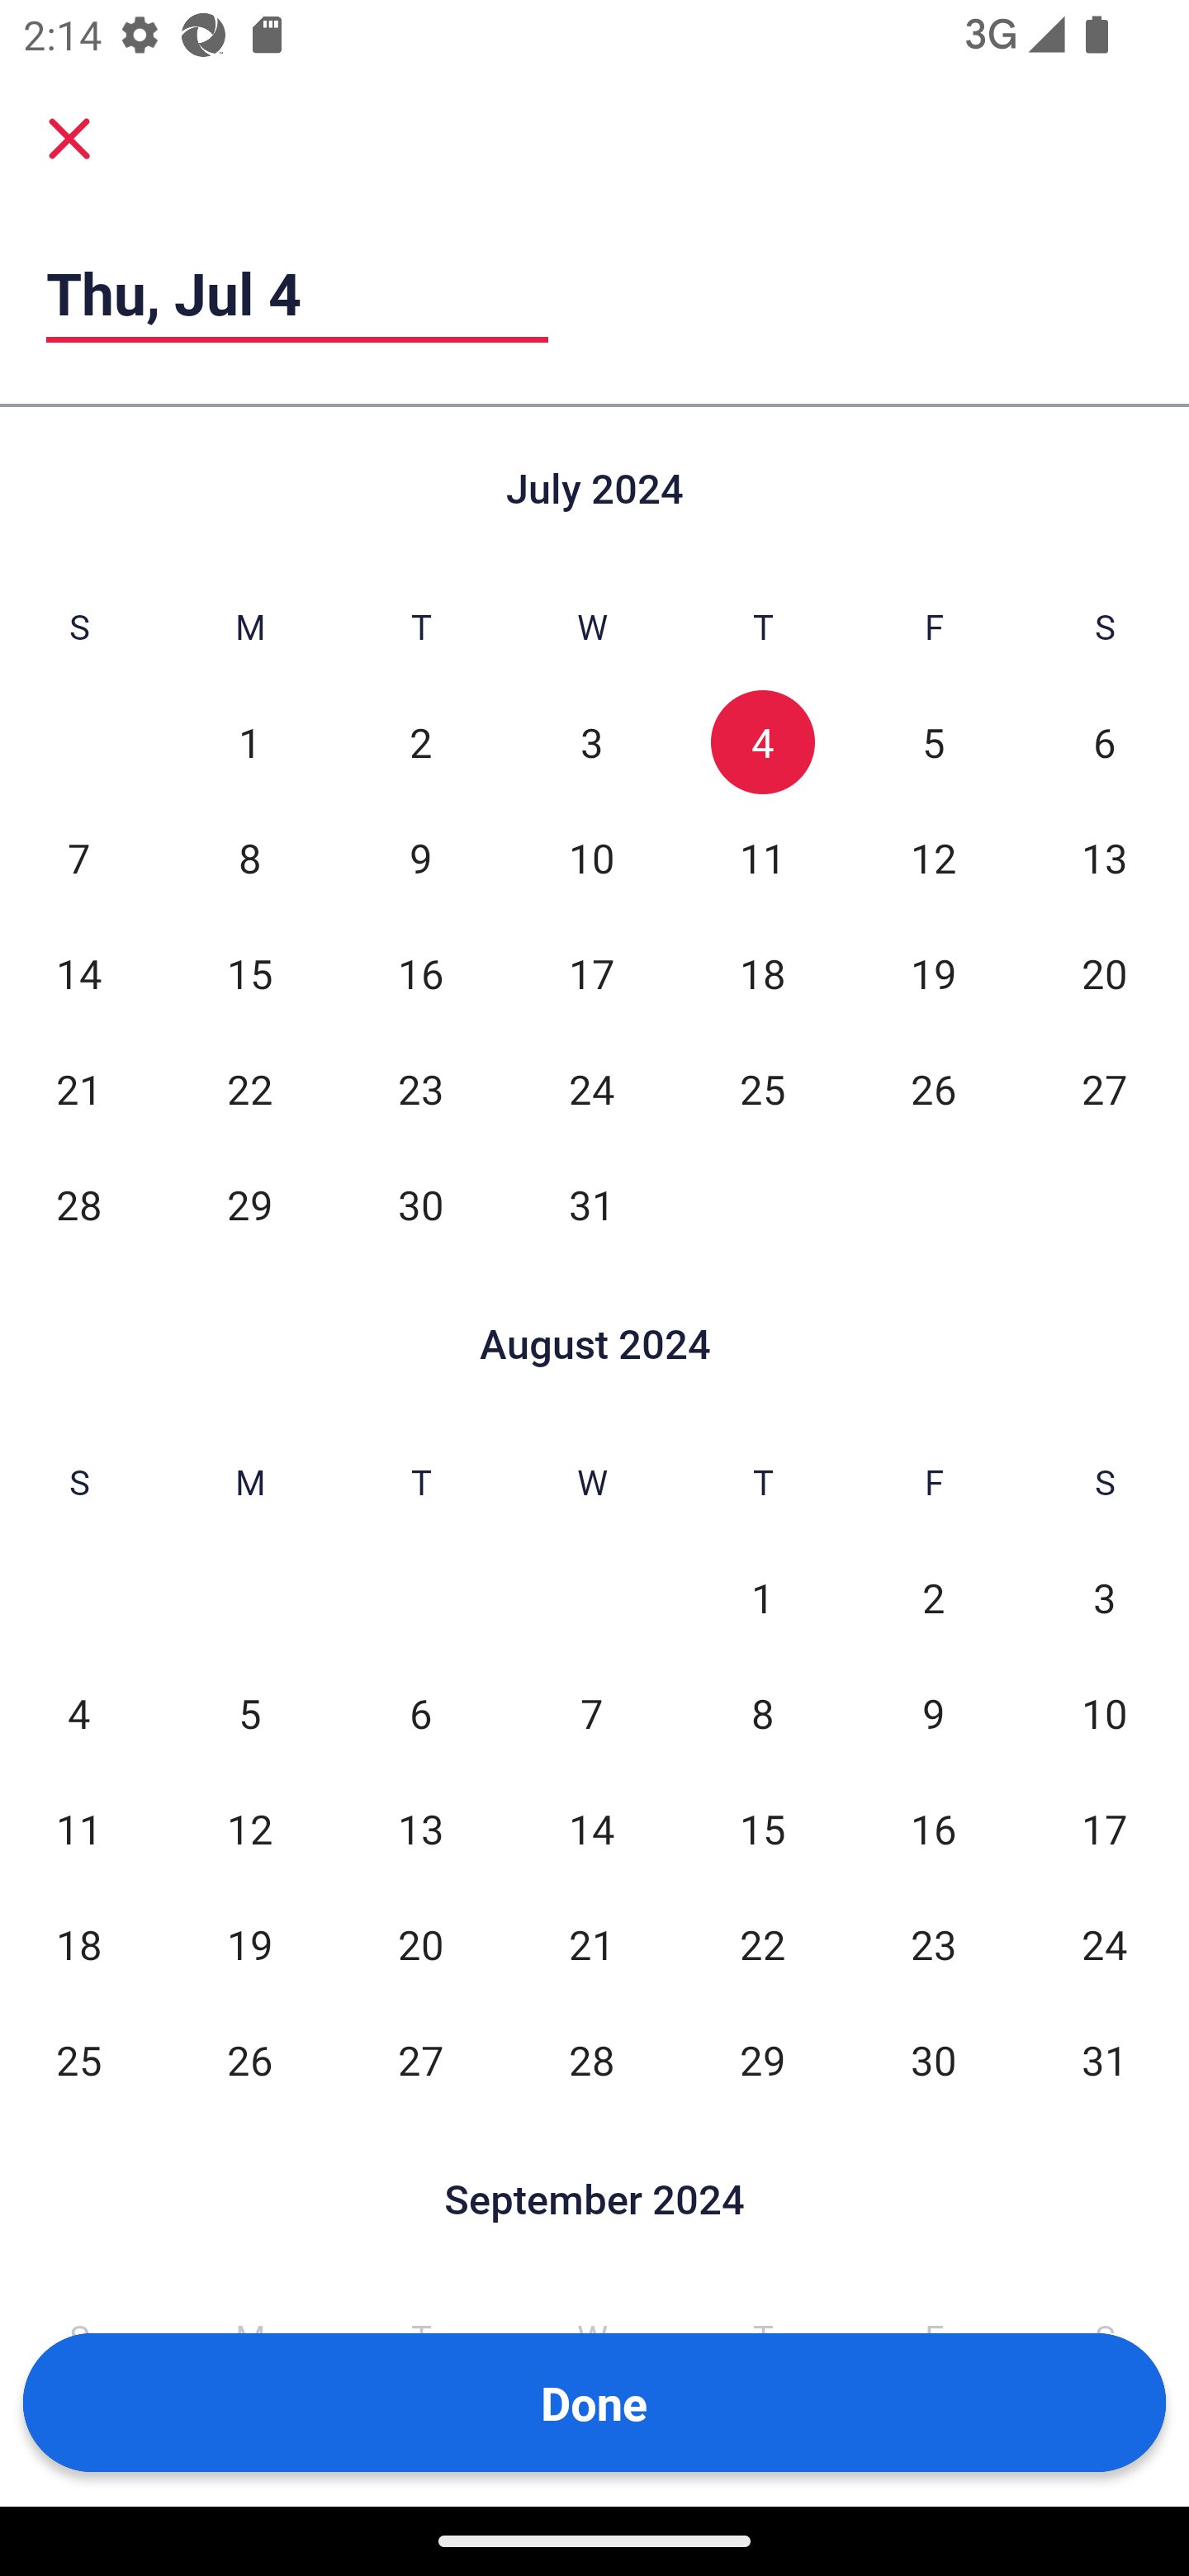 This screenshot has width=1189, height=2576. I want to click on 3 Sat, Aug 3, Not Selected, so click(1105, 1598).